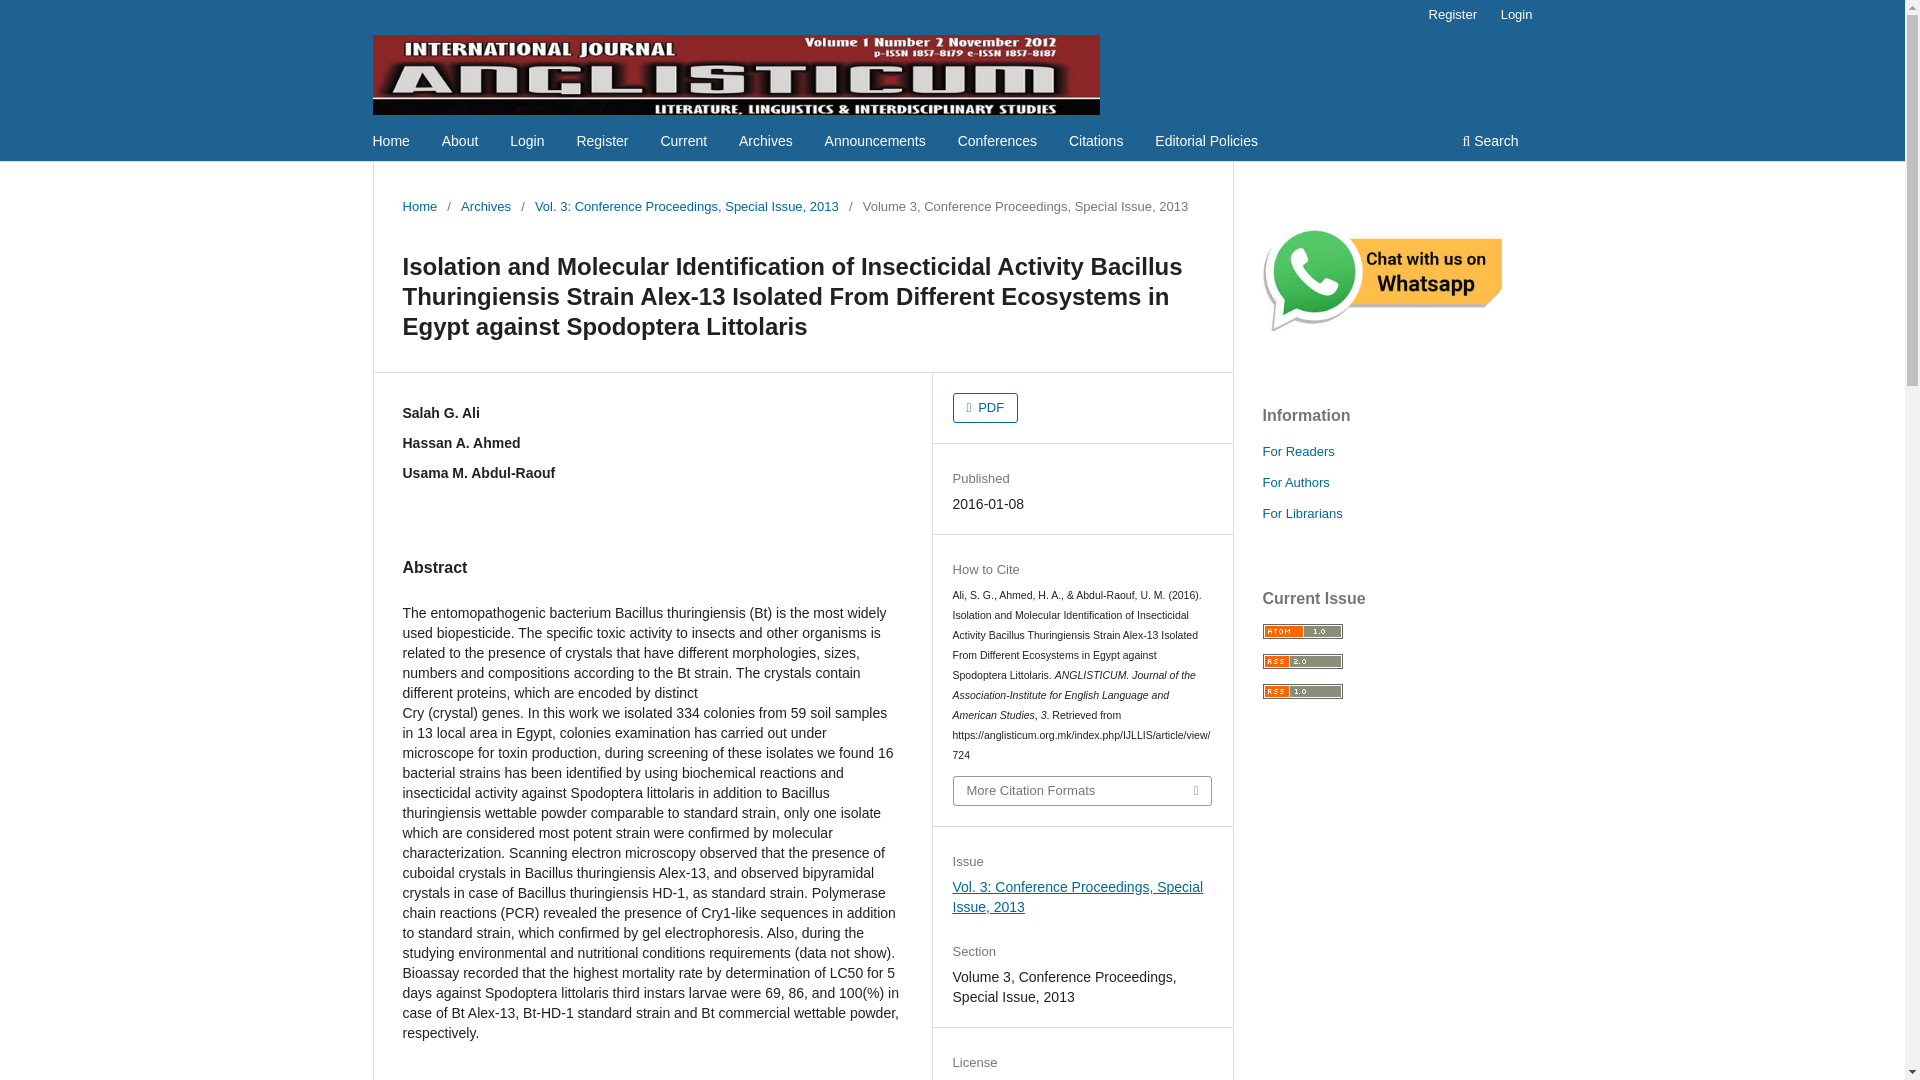  Describe the element at coordinates (527, 143) in the screenshot. I see `Login` at that location.